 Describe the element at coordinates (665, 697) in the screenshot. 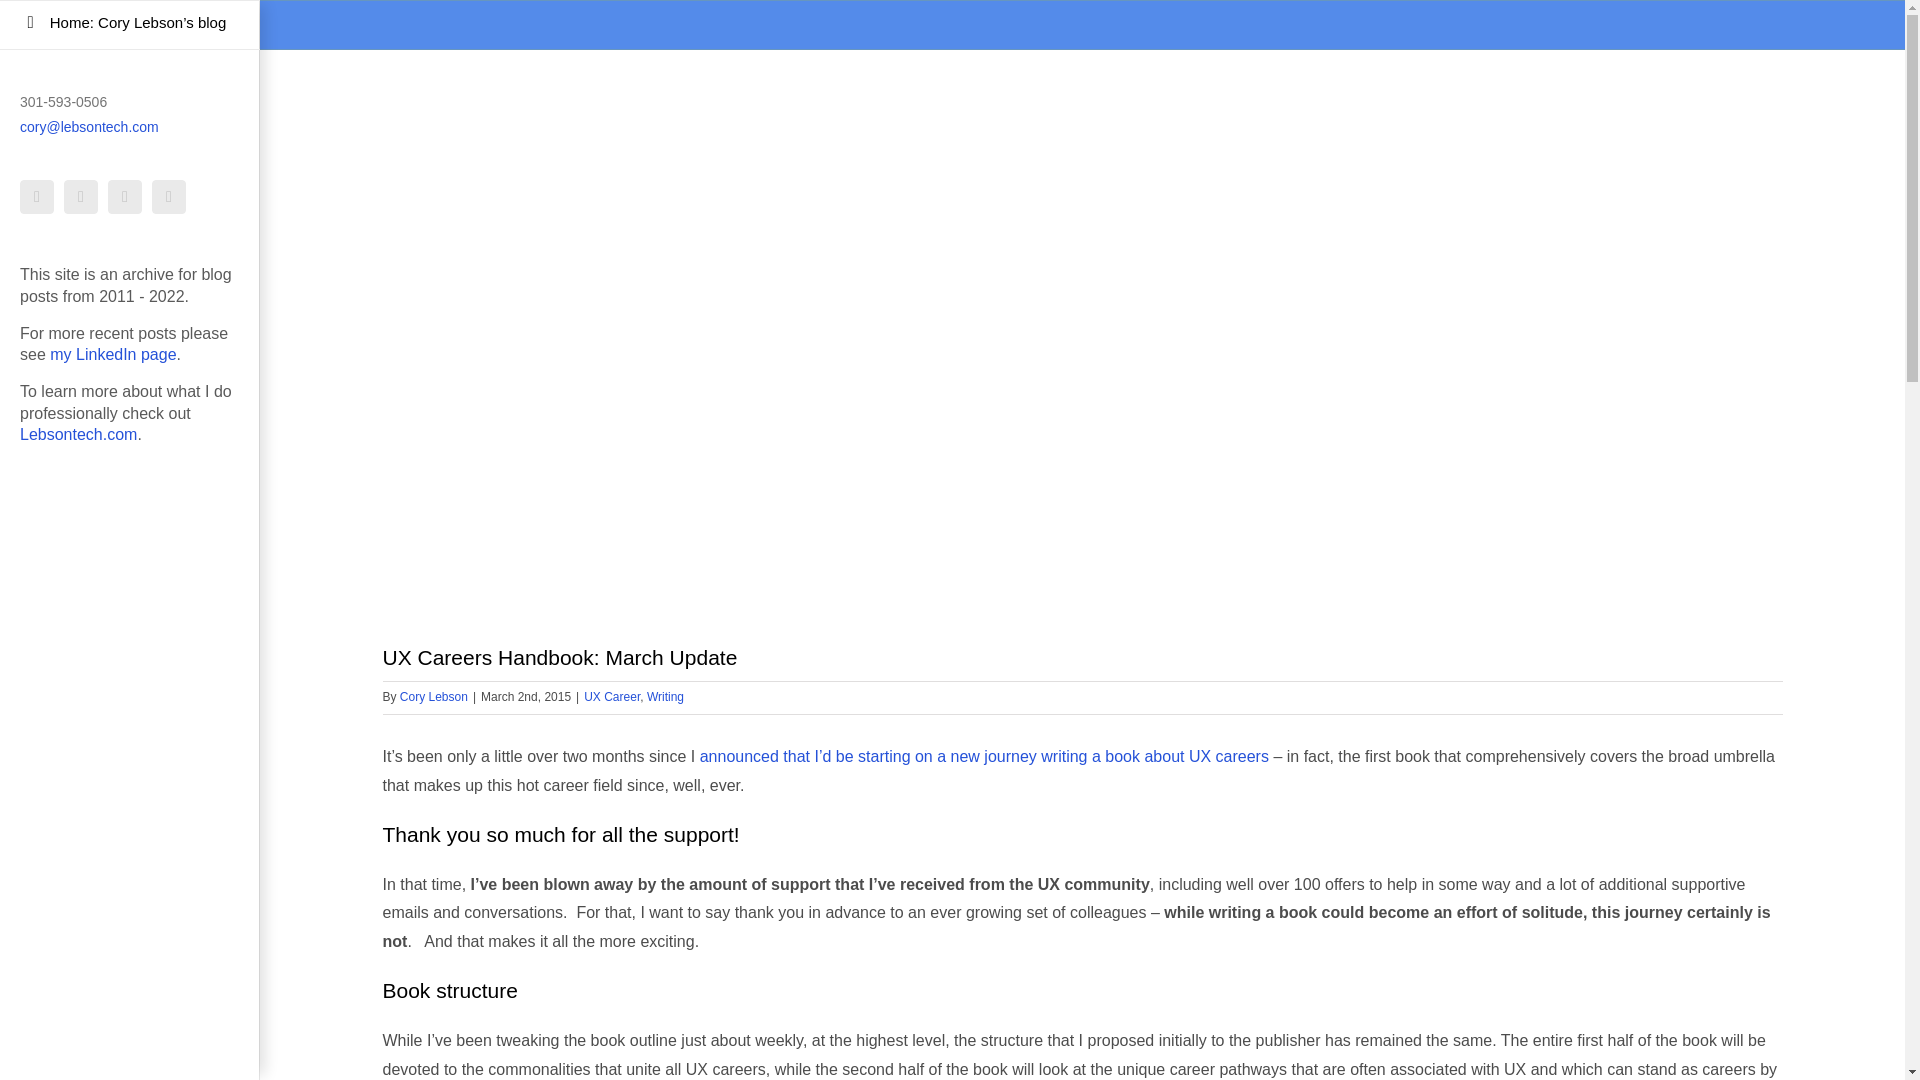

I see `Writing` at that location.